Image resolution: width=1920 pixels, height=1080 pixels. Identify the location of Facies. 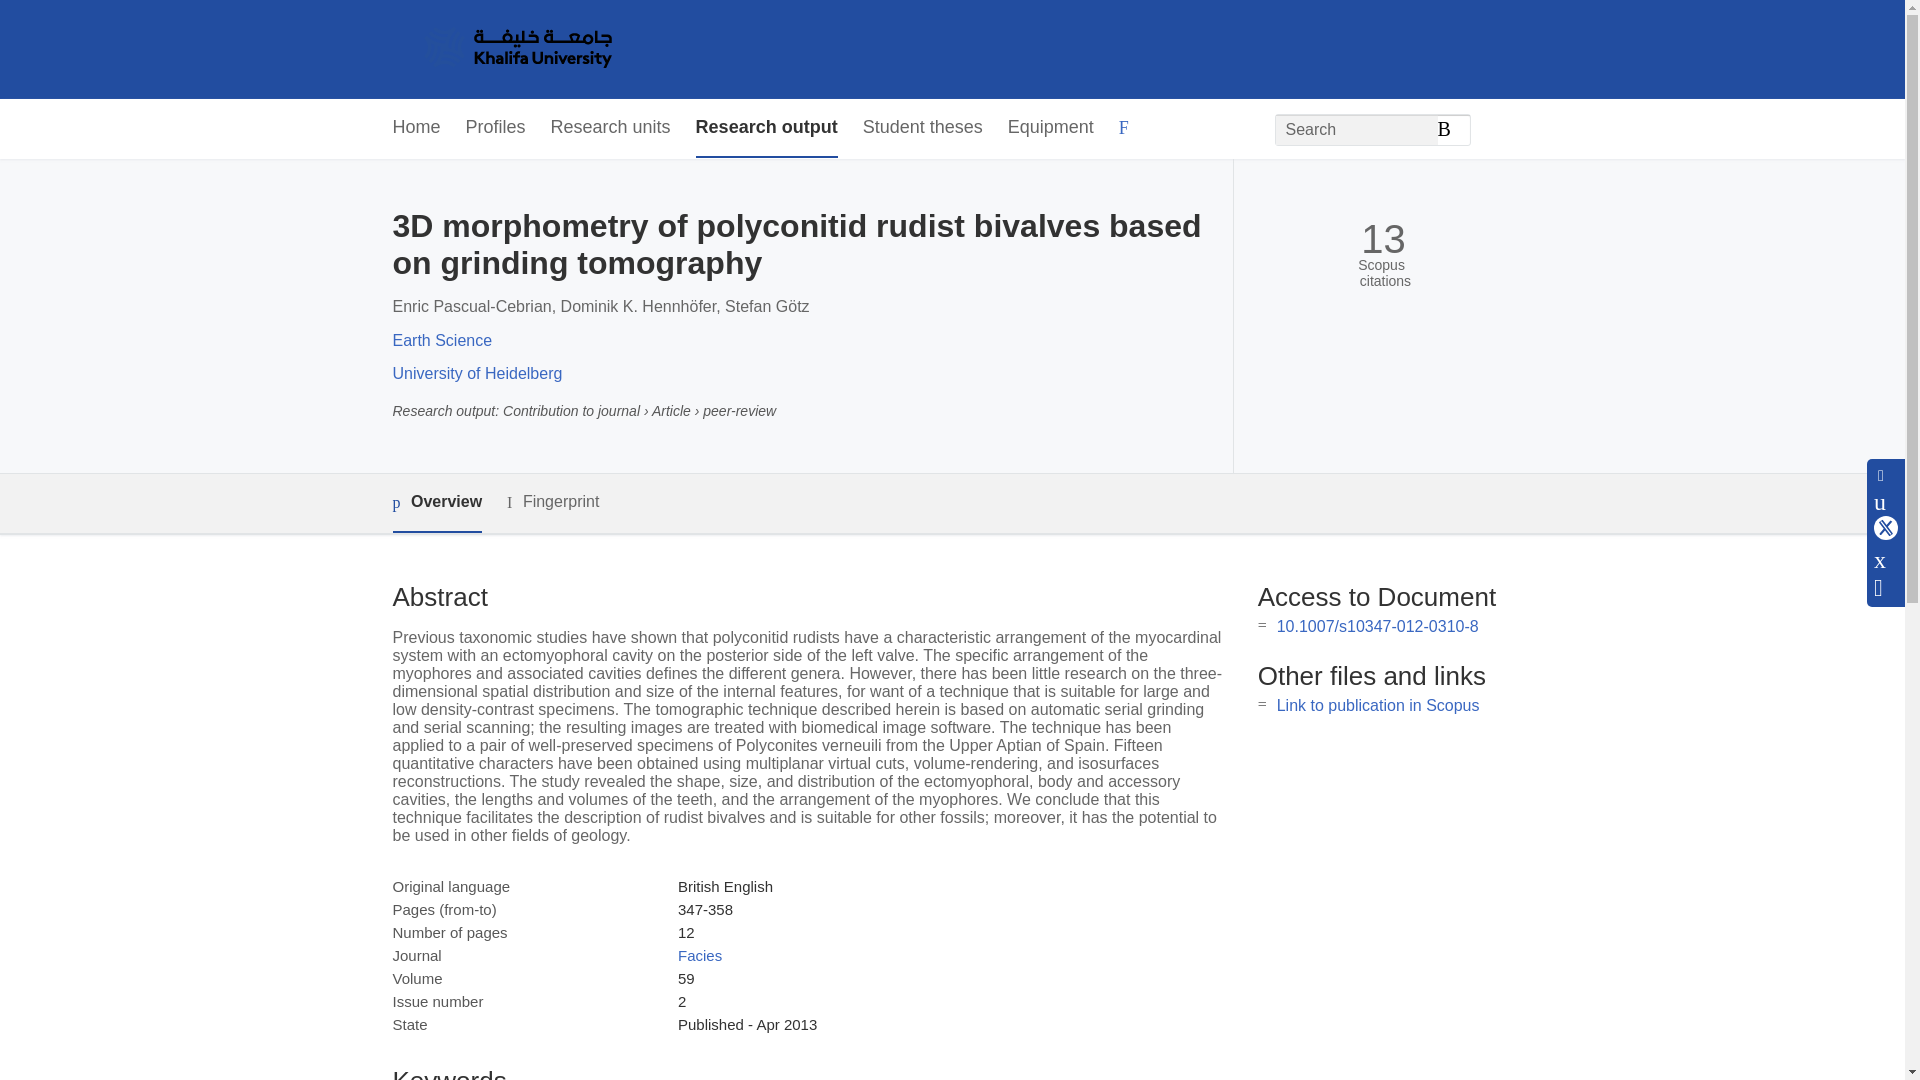
(699, 956).